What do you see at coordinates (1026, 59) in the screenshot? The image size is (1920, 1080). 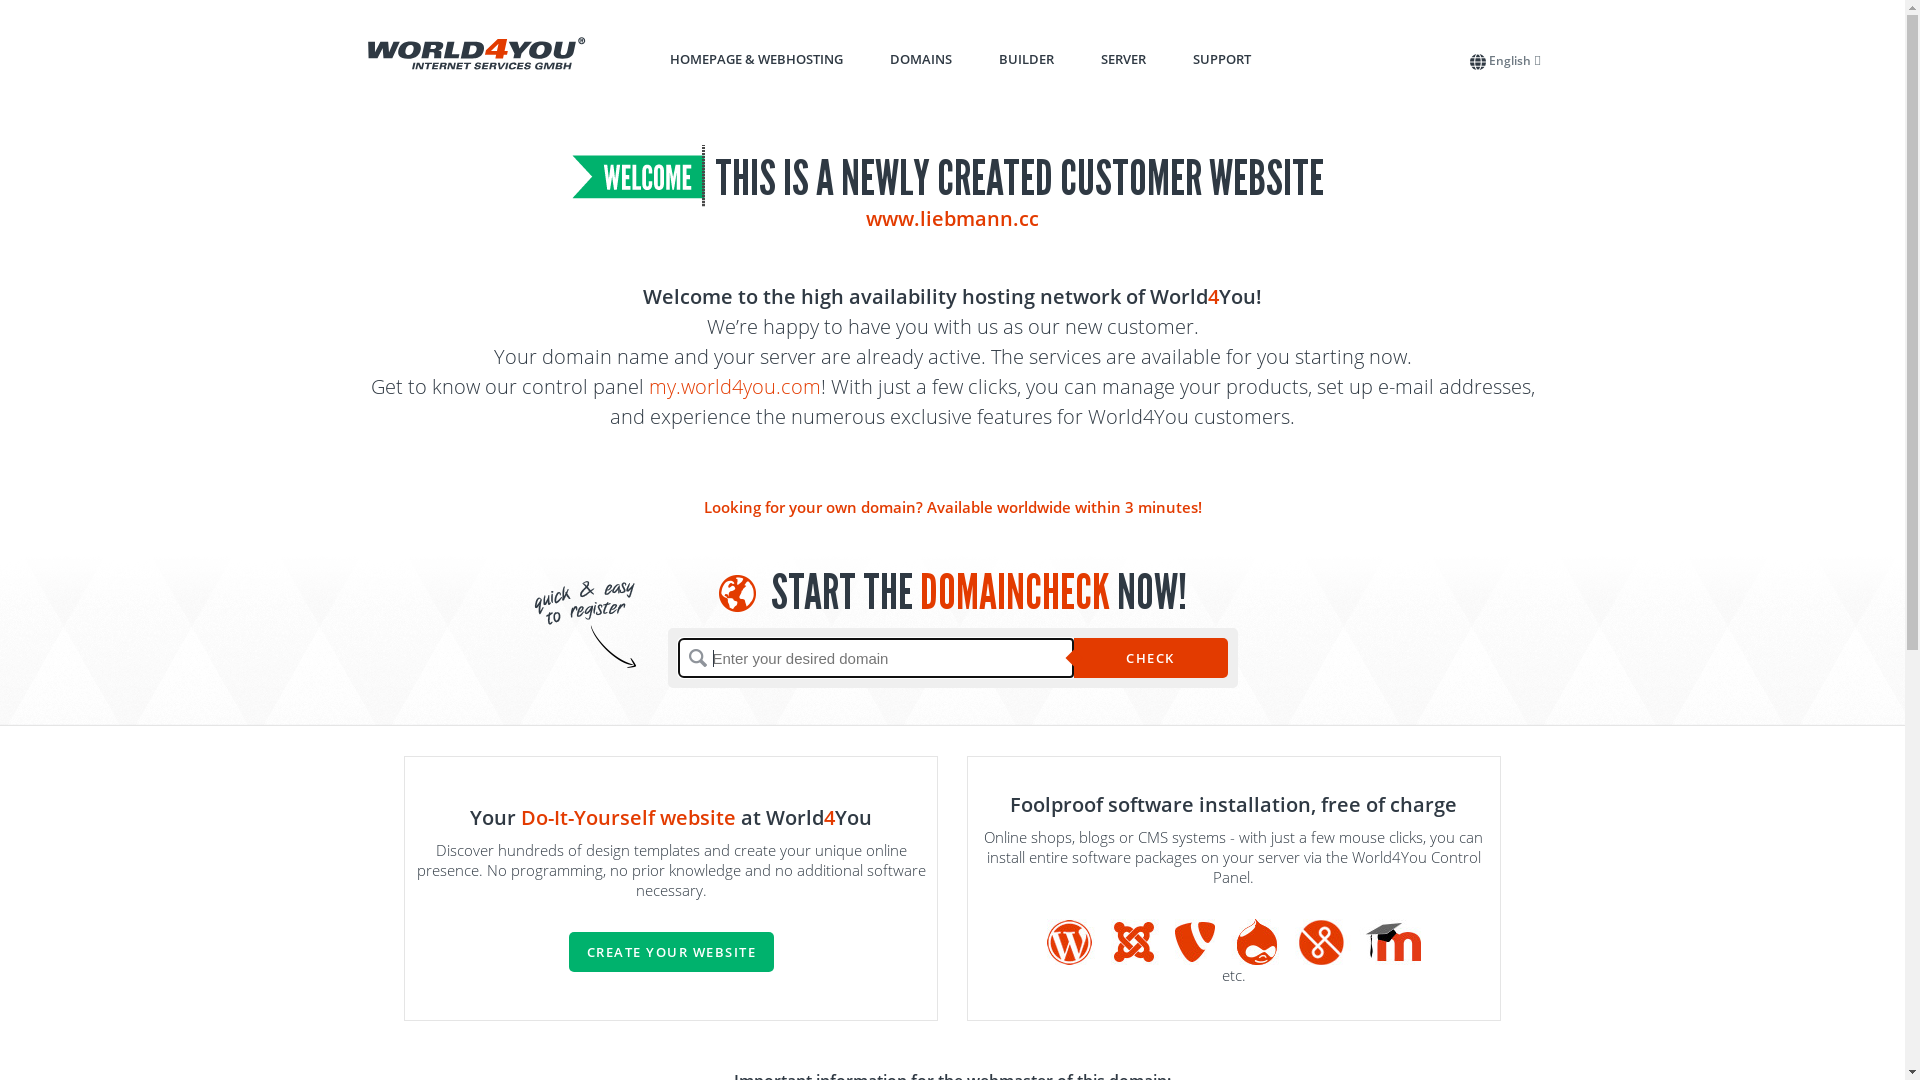 I see `BUILDER` at bounding box center [1026, 59].